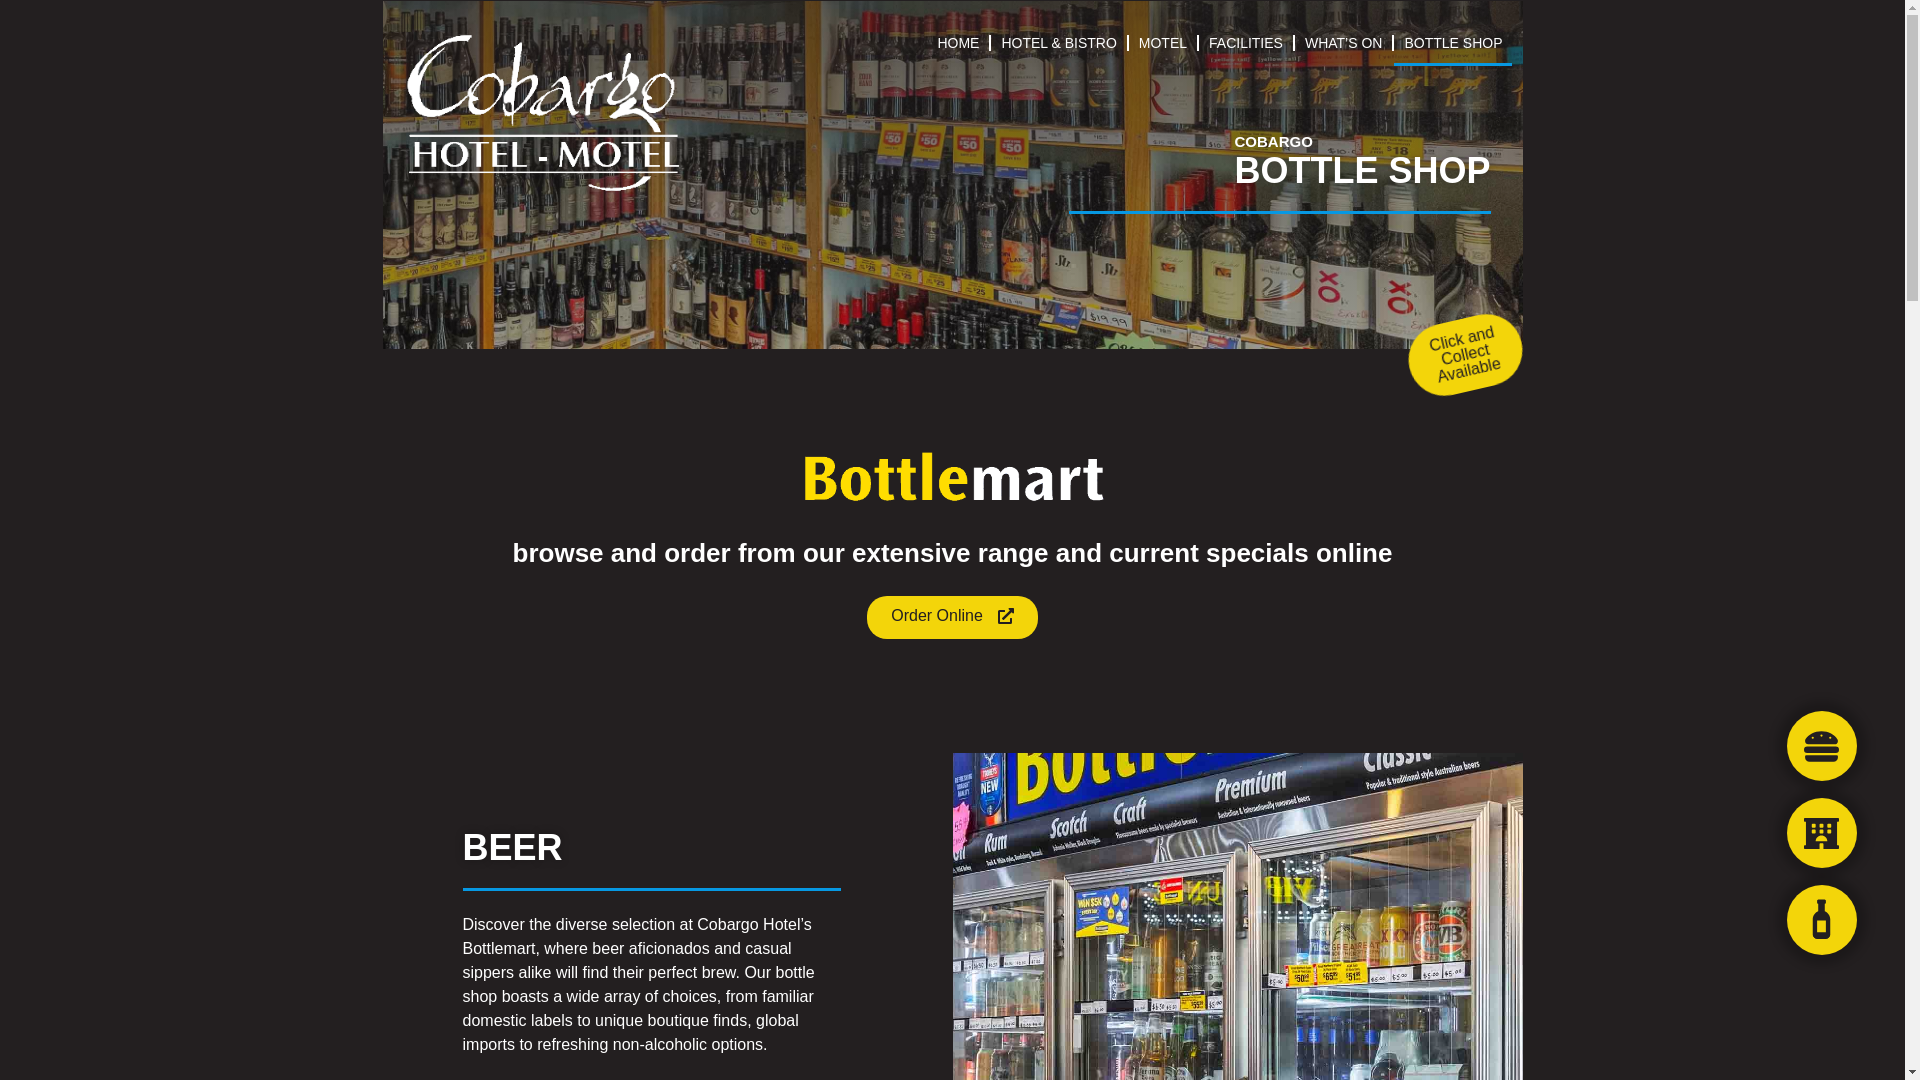 Image resolution: width=1920 pixels, height=1080 pixels. What do you see at coordinates (952, 618) in the screenshot?
I see `Order Online` at bounding box center [952, 618].